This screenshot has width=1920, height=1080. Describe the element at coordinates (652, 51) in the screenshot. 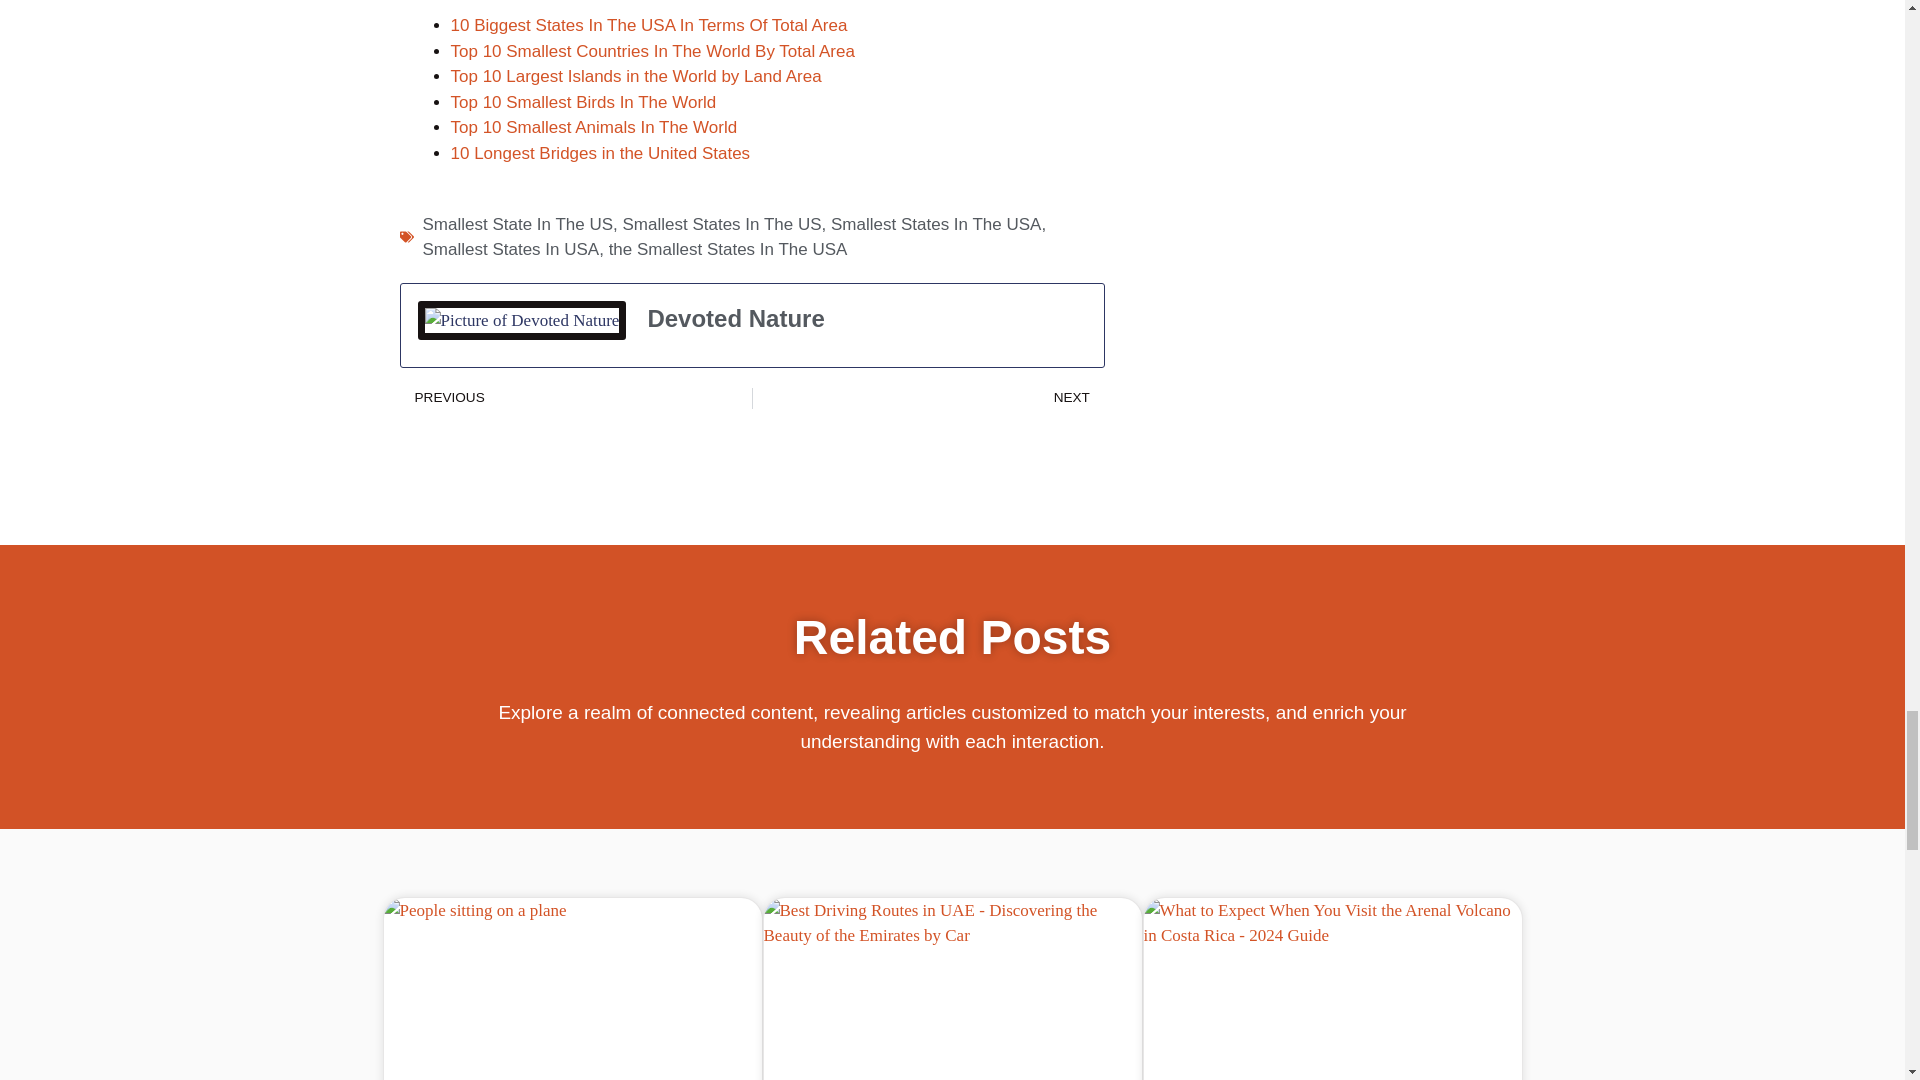

I see `Top 10 Smallest Countries In The World By Total Area` at that location.